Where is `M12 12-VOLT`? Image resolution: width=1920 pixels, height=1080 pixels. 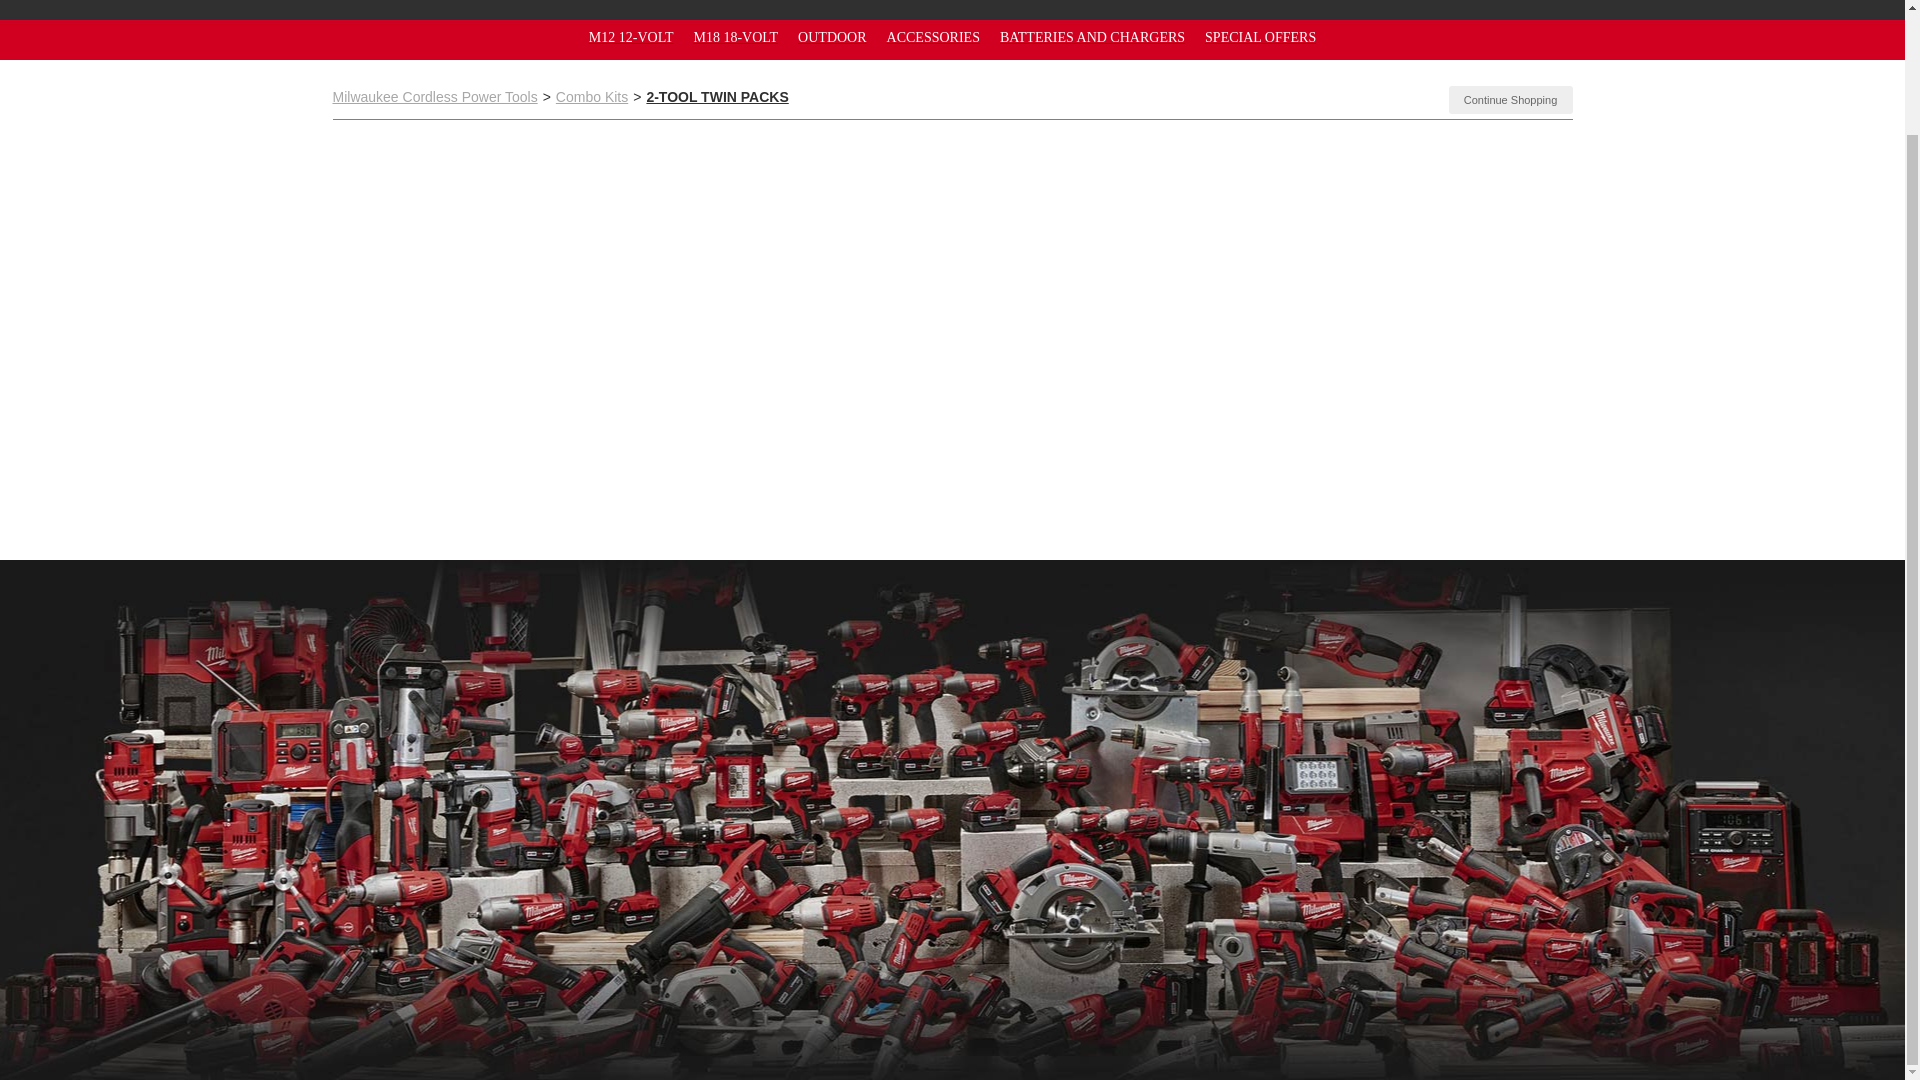
M12 12-VOLT is located at coordinates (631, 38).